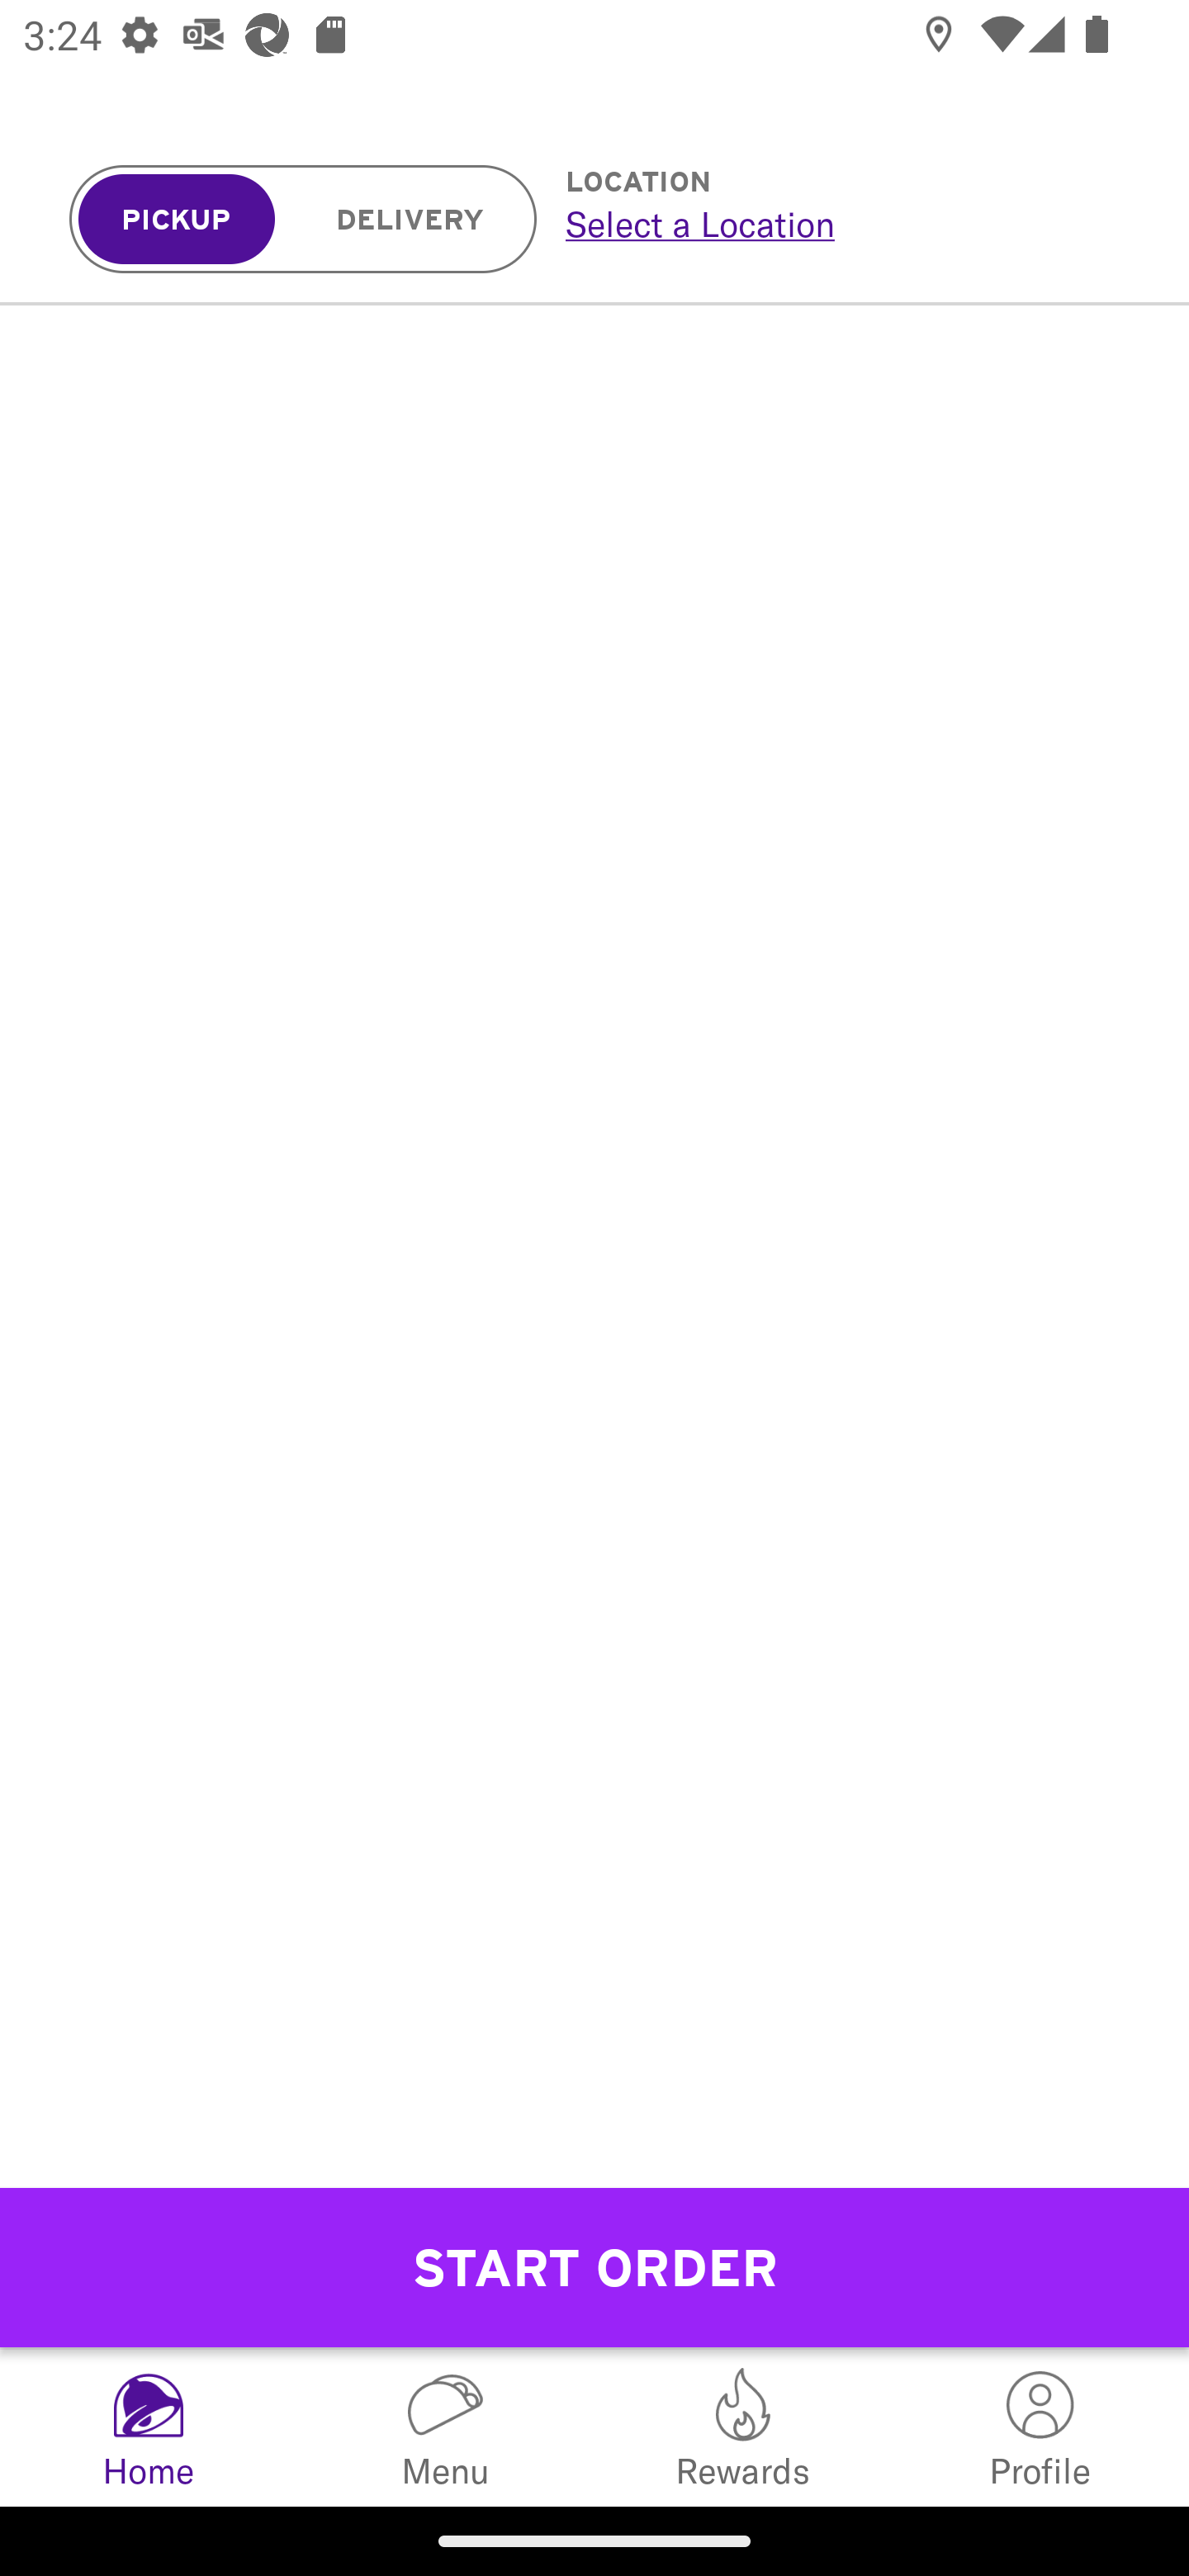 The width and height of the screenshot is (1189, 2576). Describe the element at coordinates (743, 2426) in the screenshot. I see `Rewards` at that location.